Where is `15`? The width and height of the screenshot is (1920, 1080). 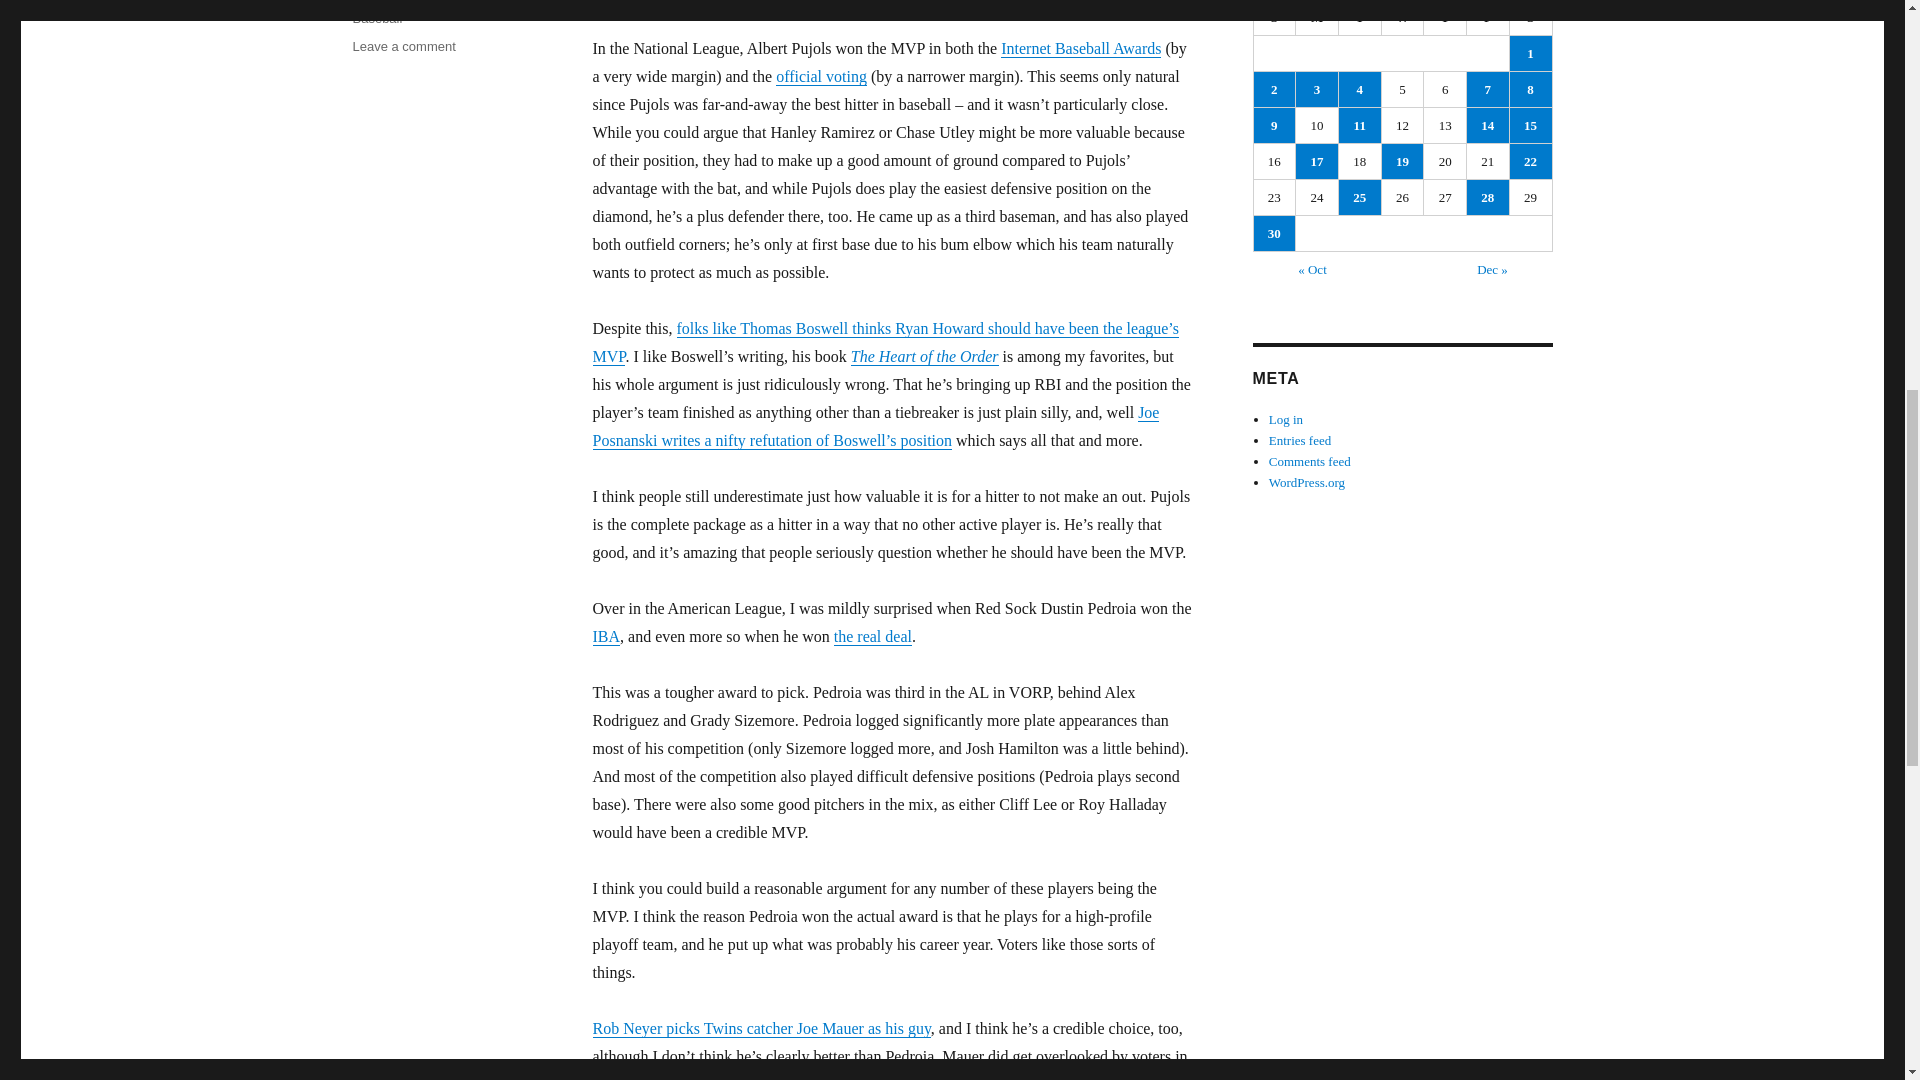 15 is located at coordinates (1530, 125).